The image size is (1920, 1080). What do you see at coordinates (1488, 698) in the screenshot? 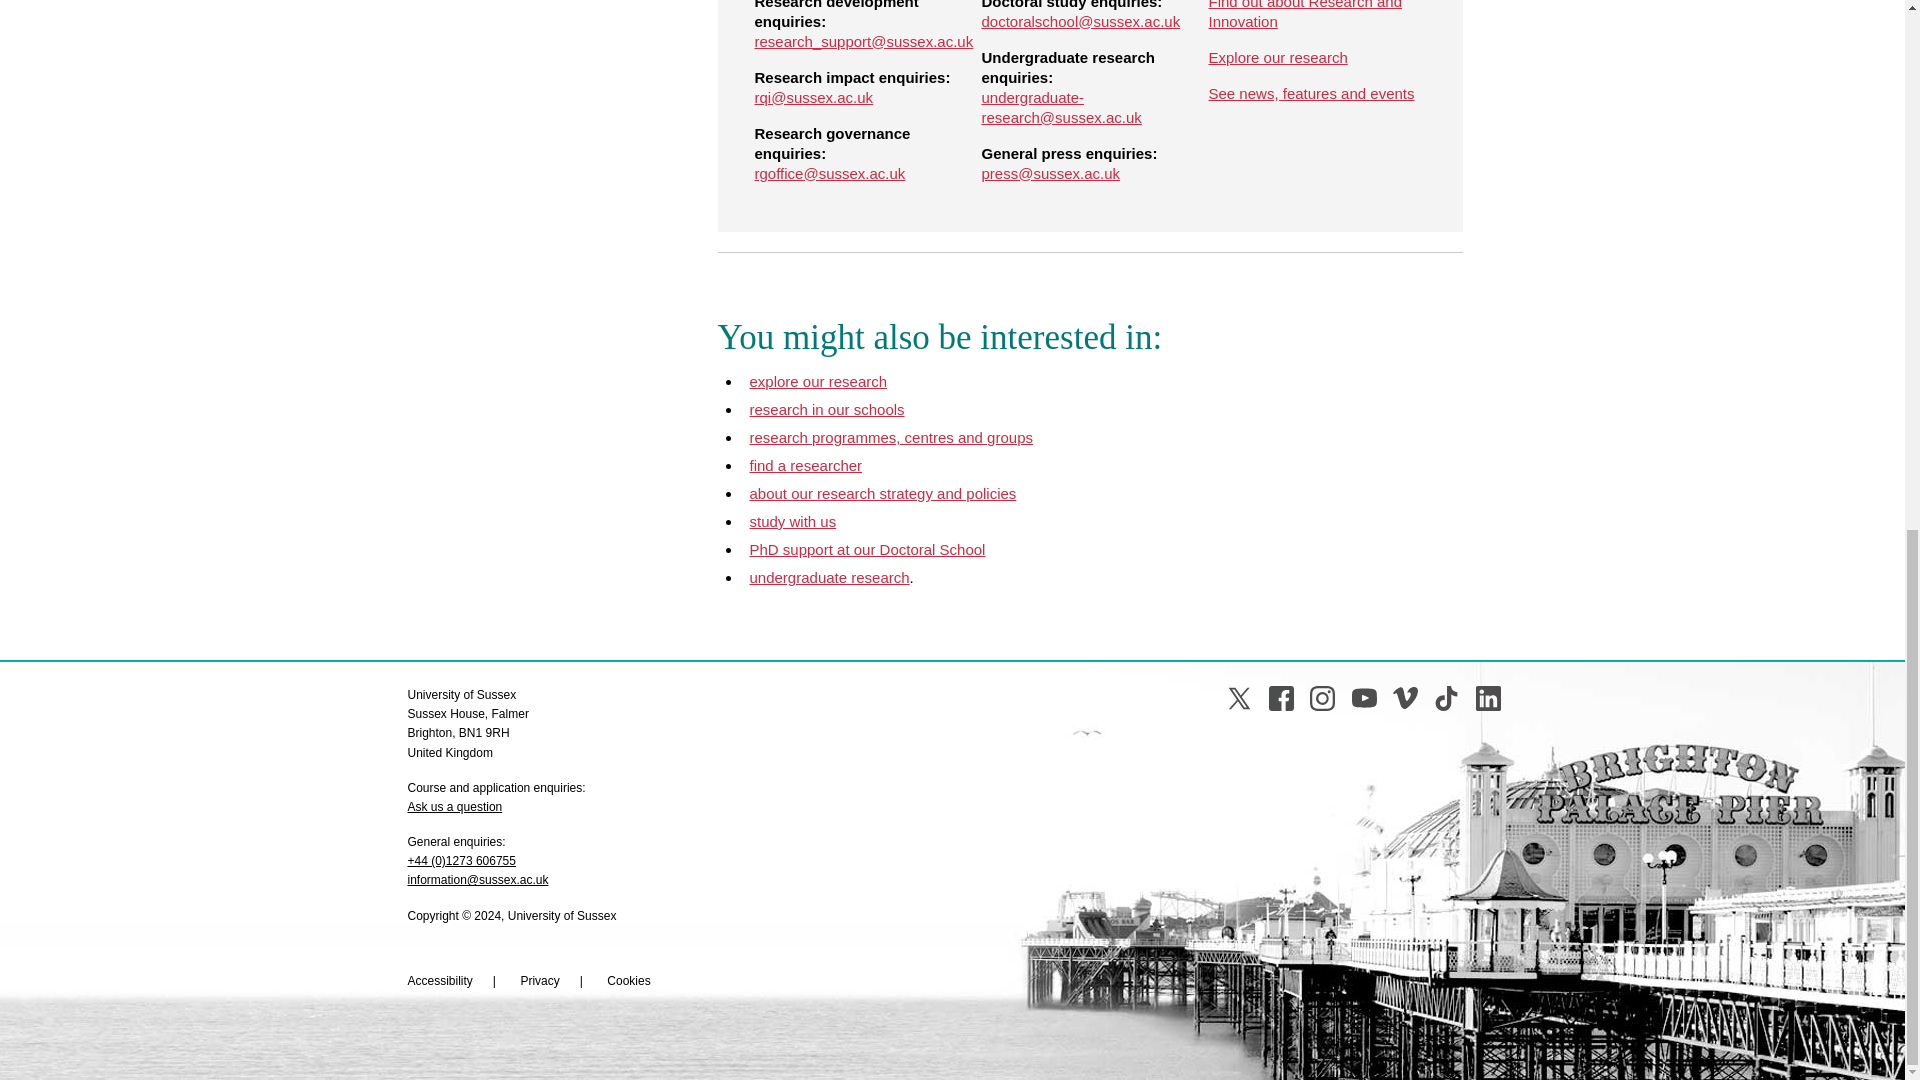
I see `Linkedin` at bounding box center [1488, 698].